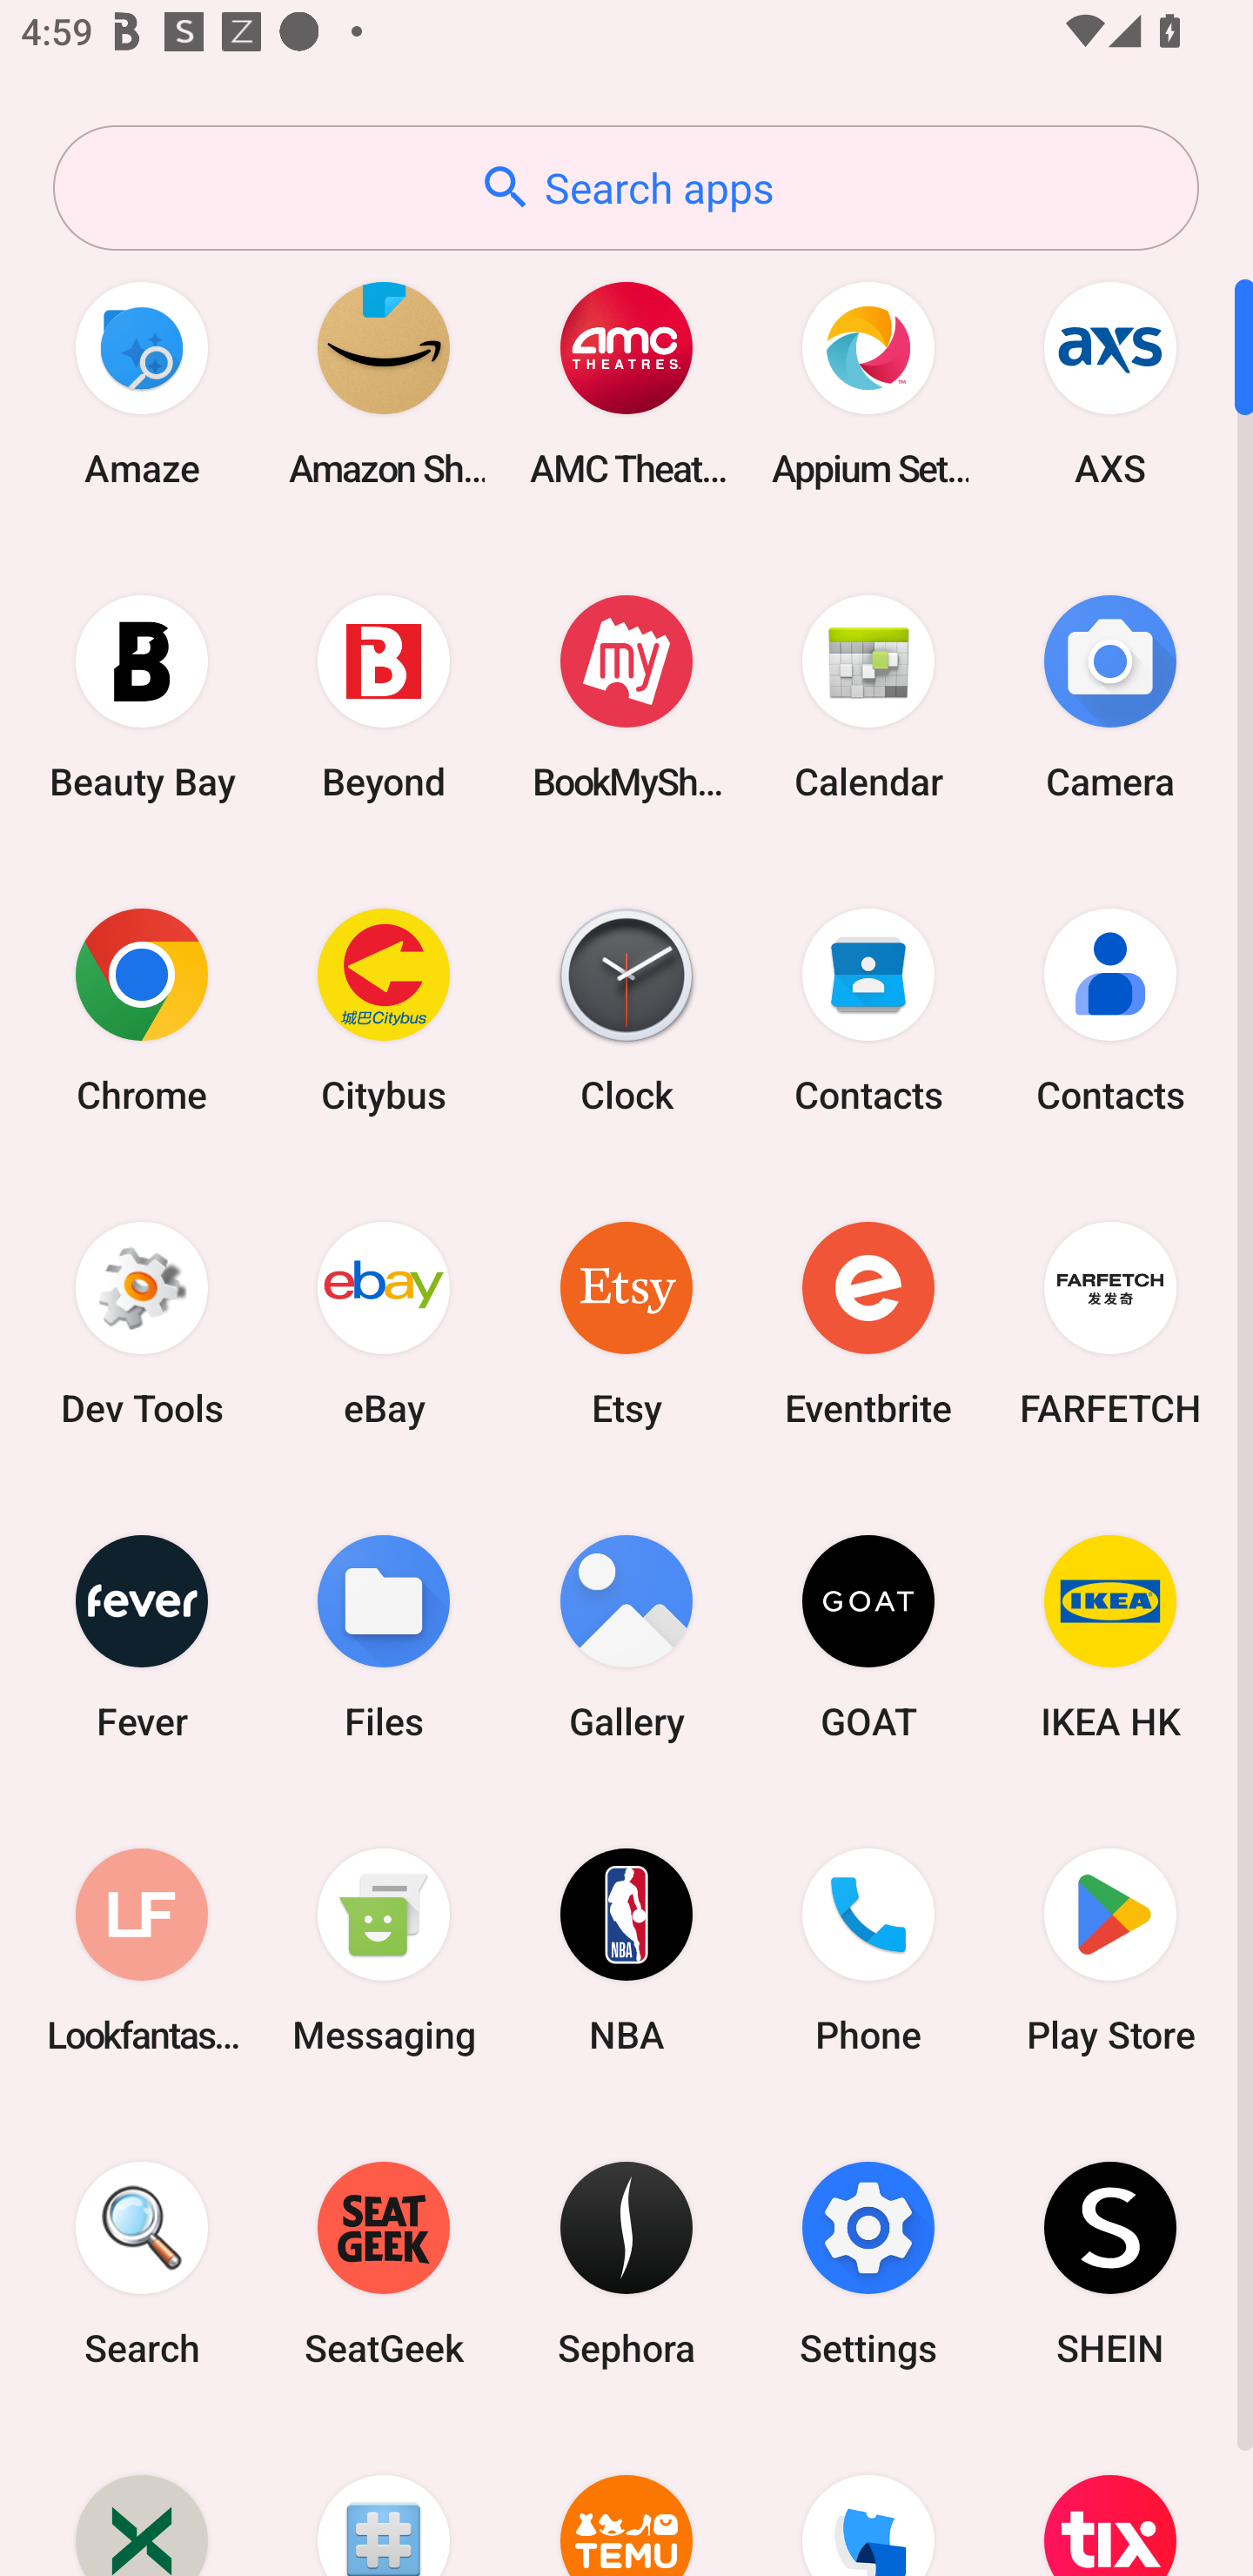 This screenshot has height=2576, width=1253. Describe the element at coordinates (142, 1636) in the screenshot. I see `Fever` at that location.